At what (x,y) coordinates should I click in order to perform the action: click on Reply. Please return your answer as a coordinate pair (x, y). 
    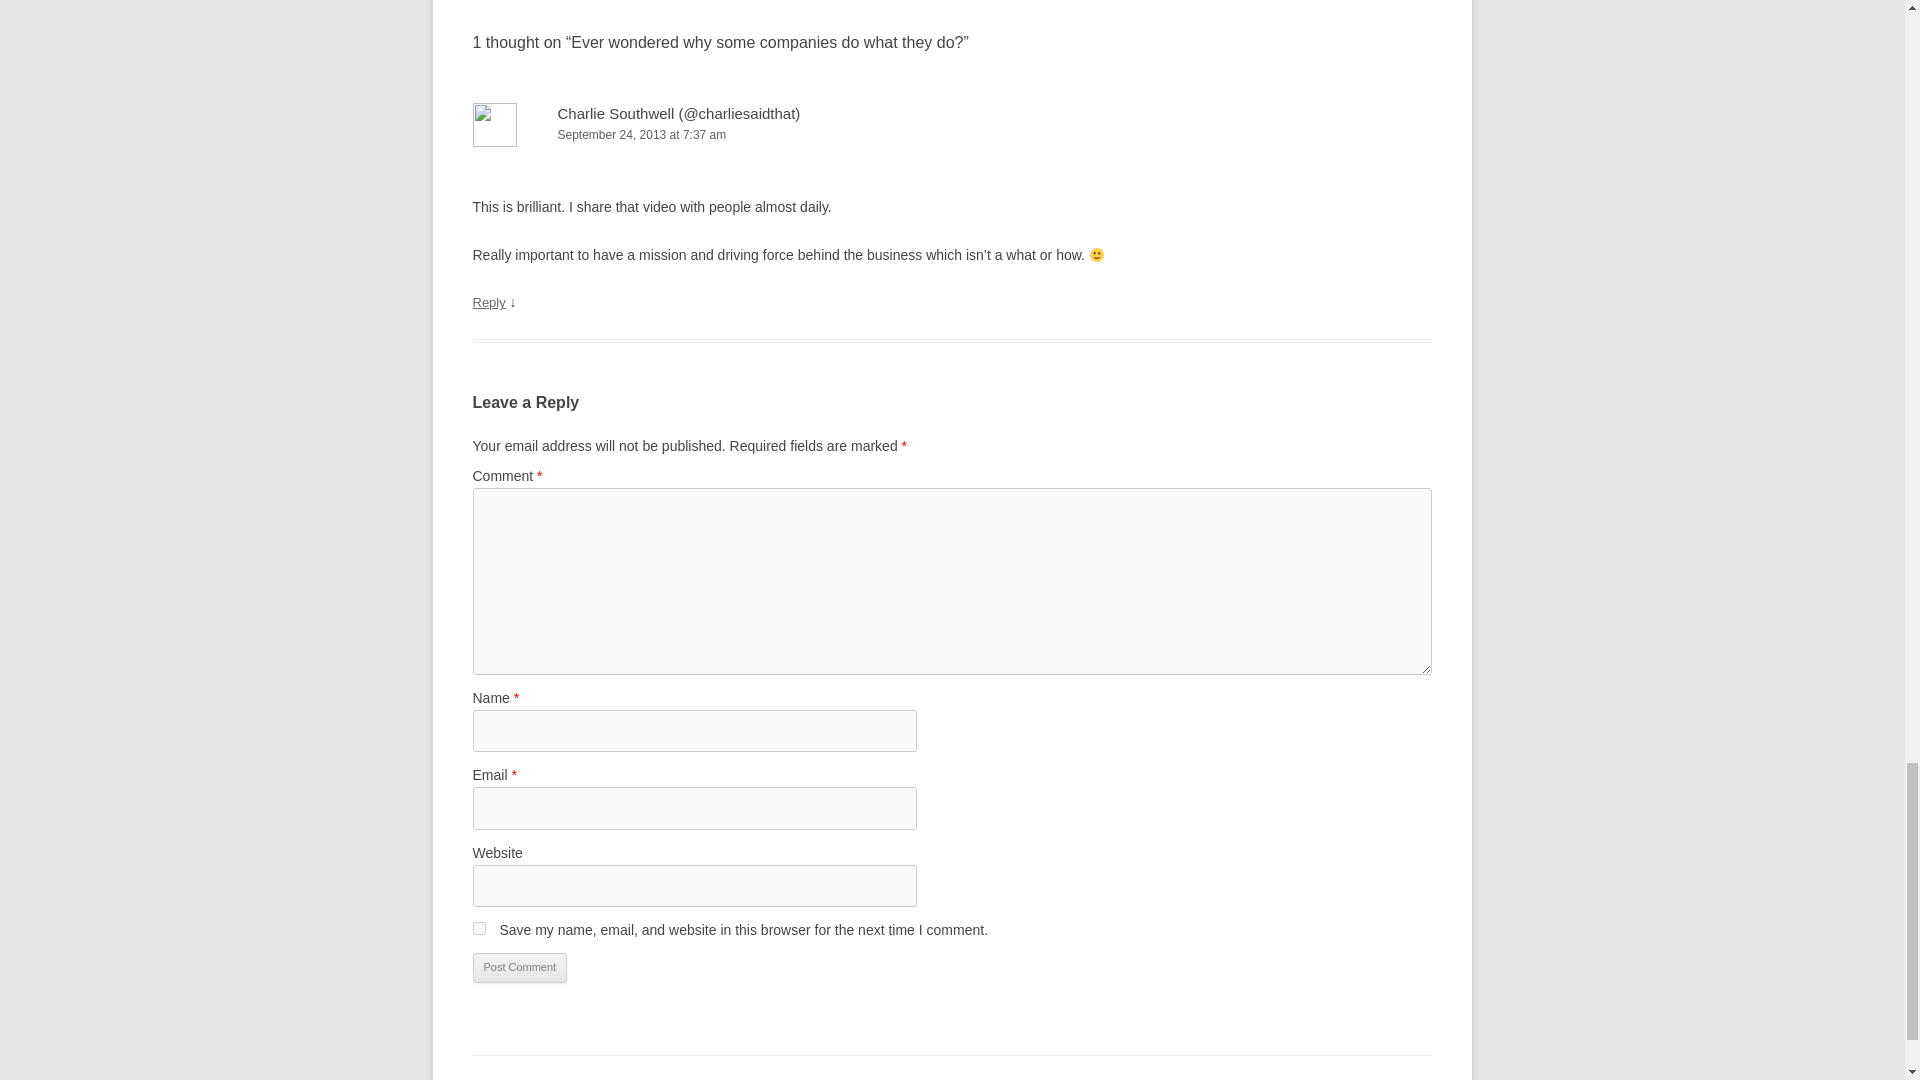
    Looking at the image, I should click on (488, 302).